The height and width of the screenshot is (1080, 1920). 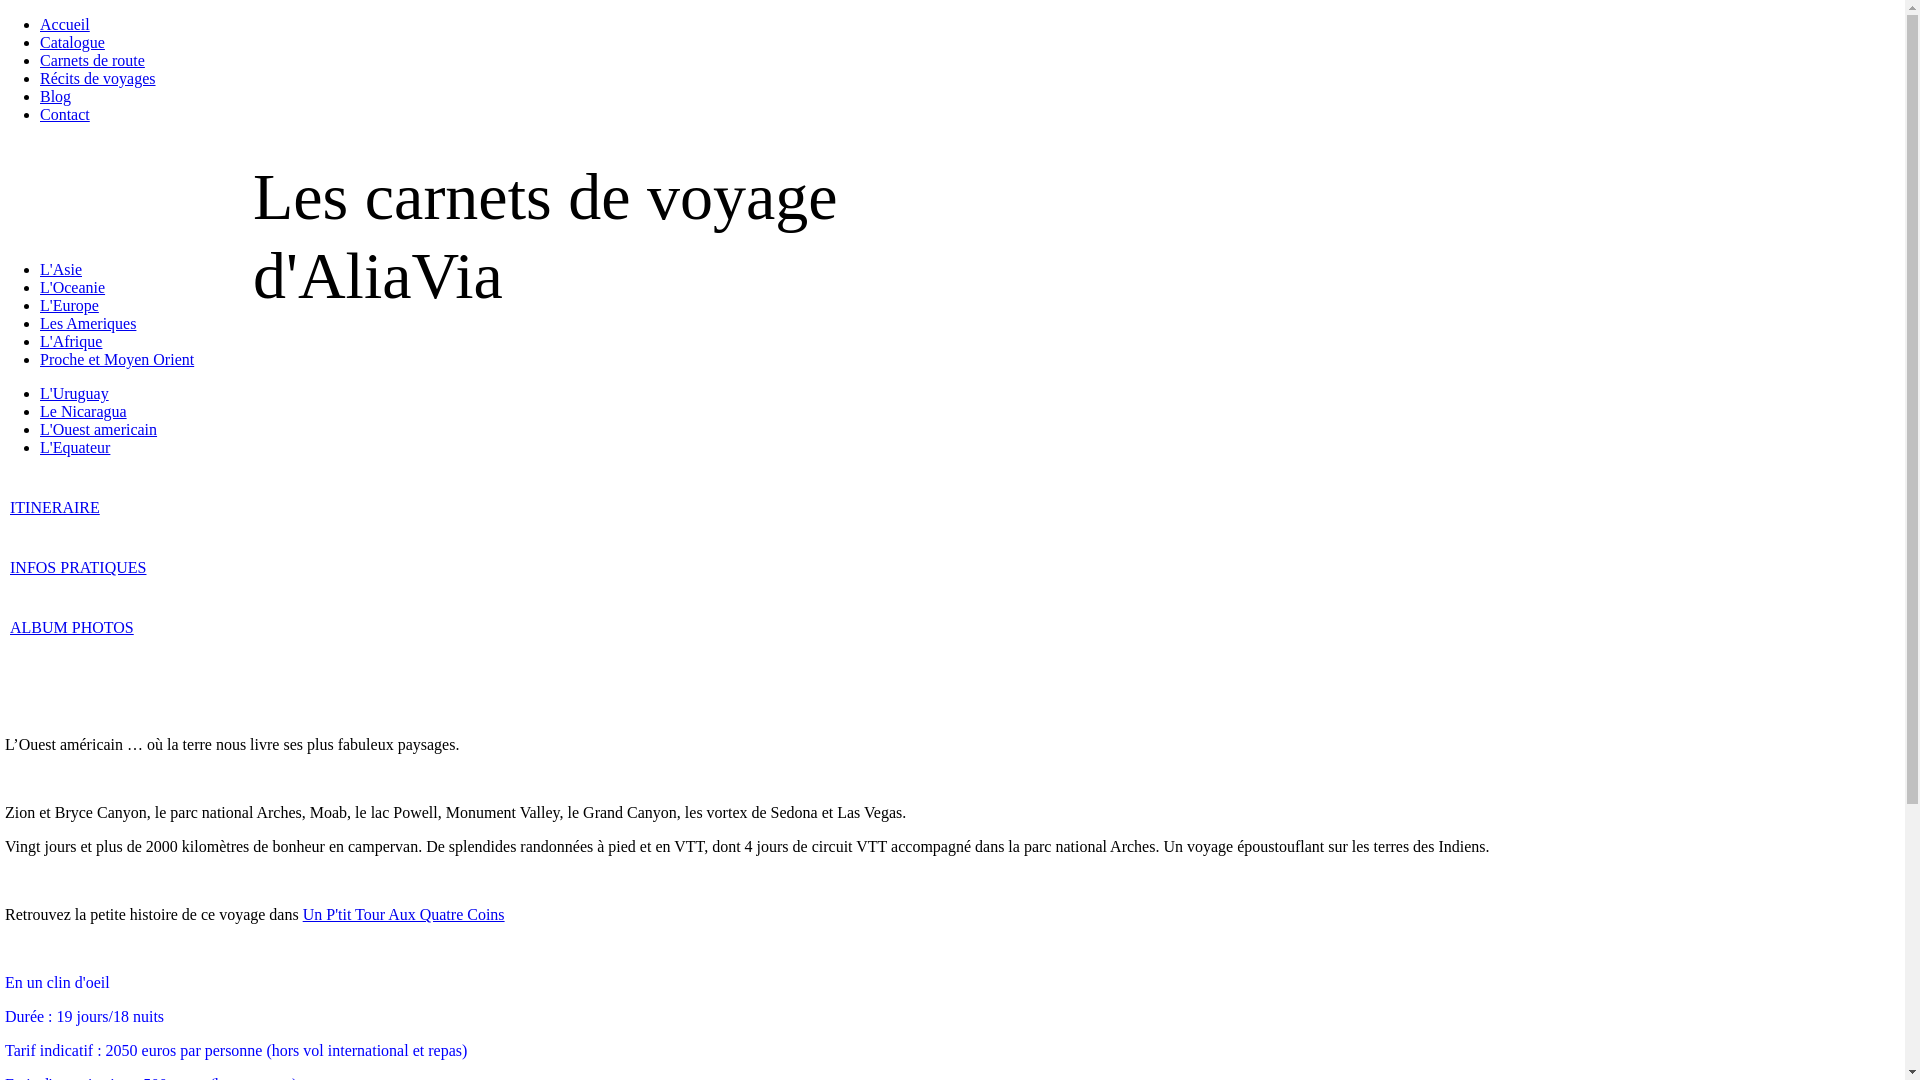 What do you see at coordinates (70, 306) in the screenshot?
I see `L'Europe` at bounding box center [70, 306].